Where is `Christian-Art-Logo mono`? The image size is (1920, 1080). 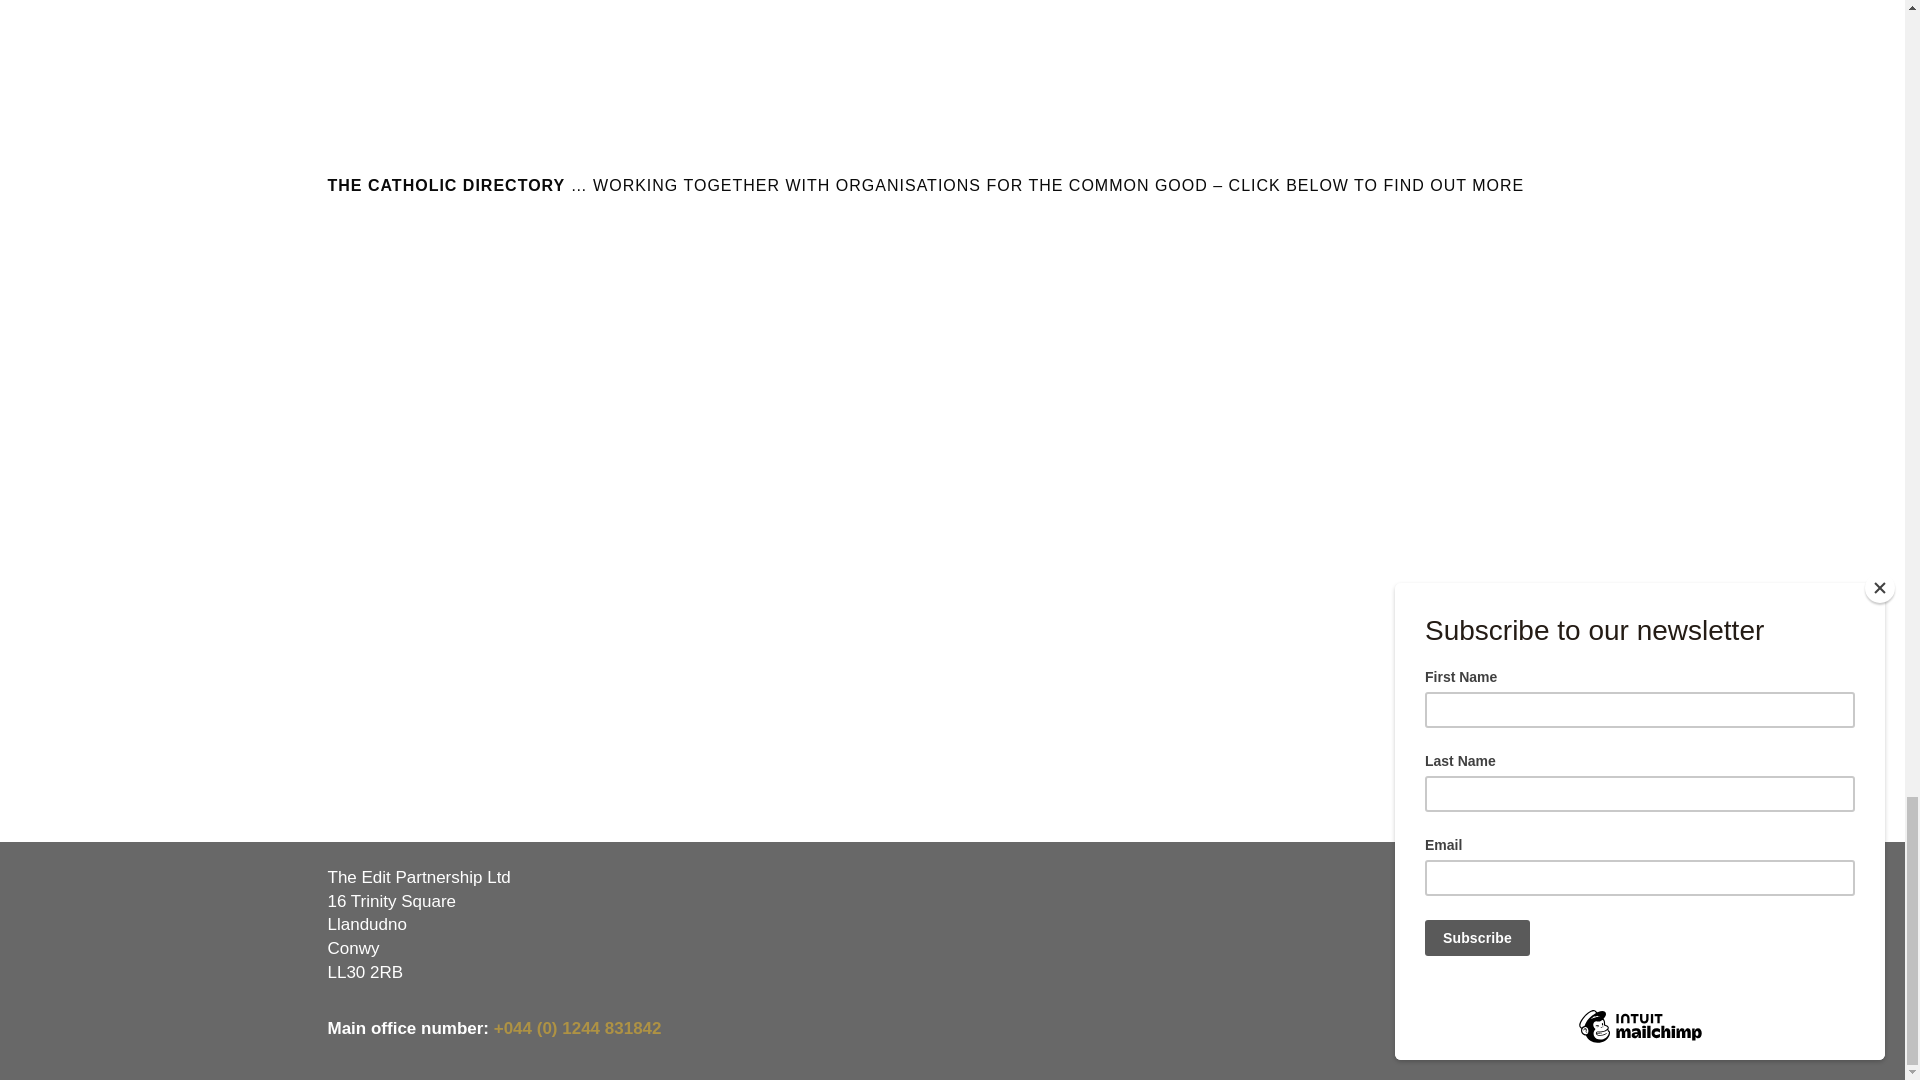
Christian-Art-Logo mono is located at coordinates (844, 282).